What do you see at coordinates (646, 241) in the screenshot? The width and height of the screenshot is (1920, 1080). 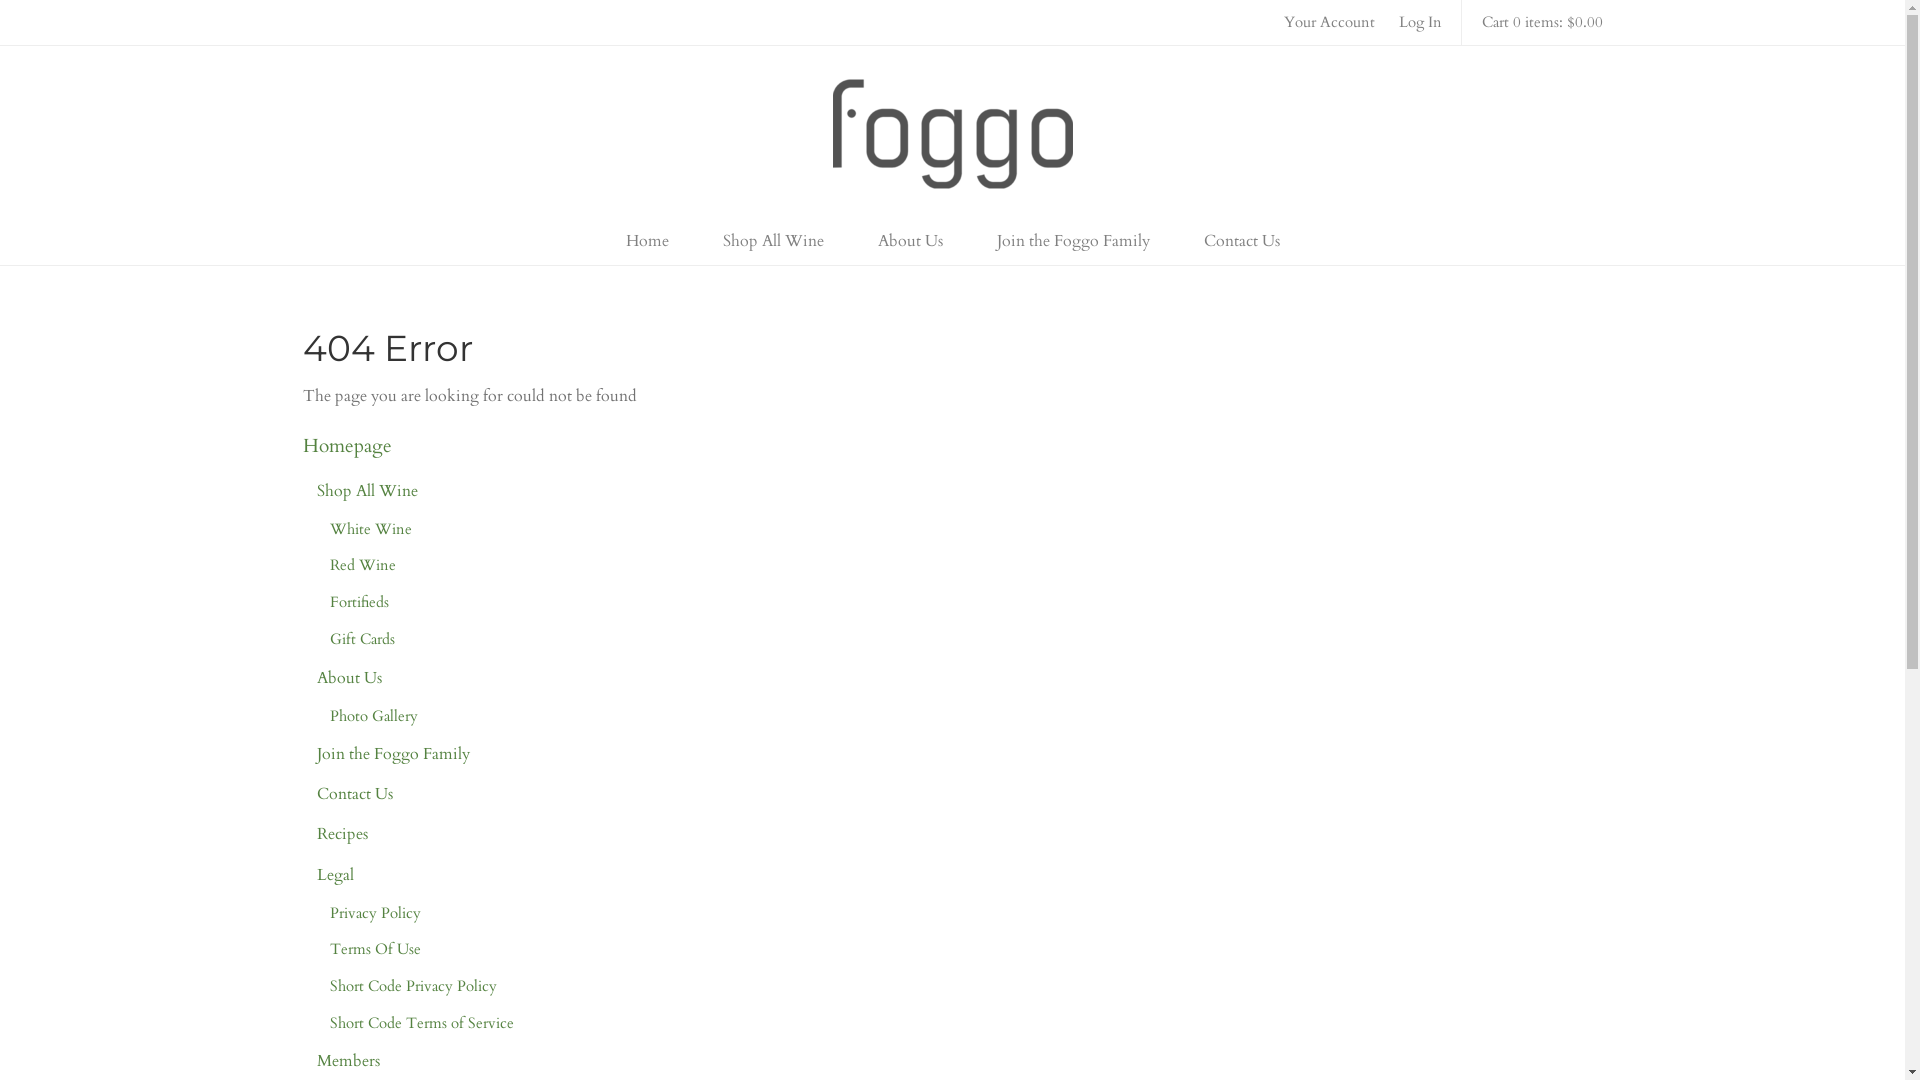 I see `Home` at bounding box center [646, 241].